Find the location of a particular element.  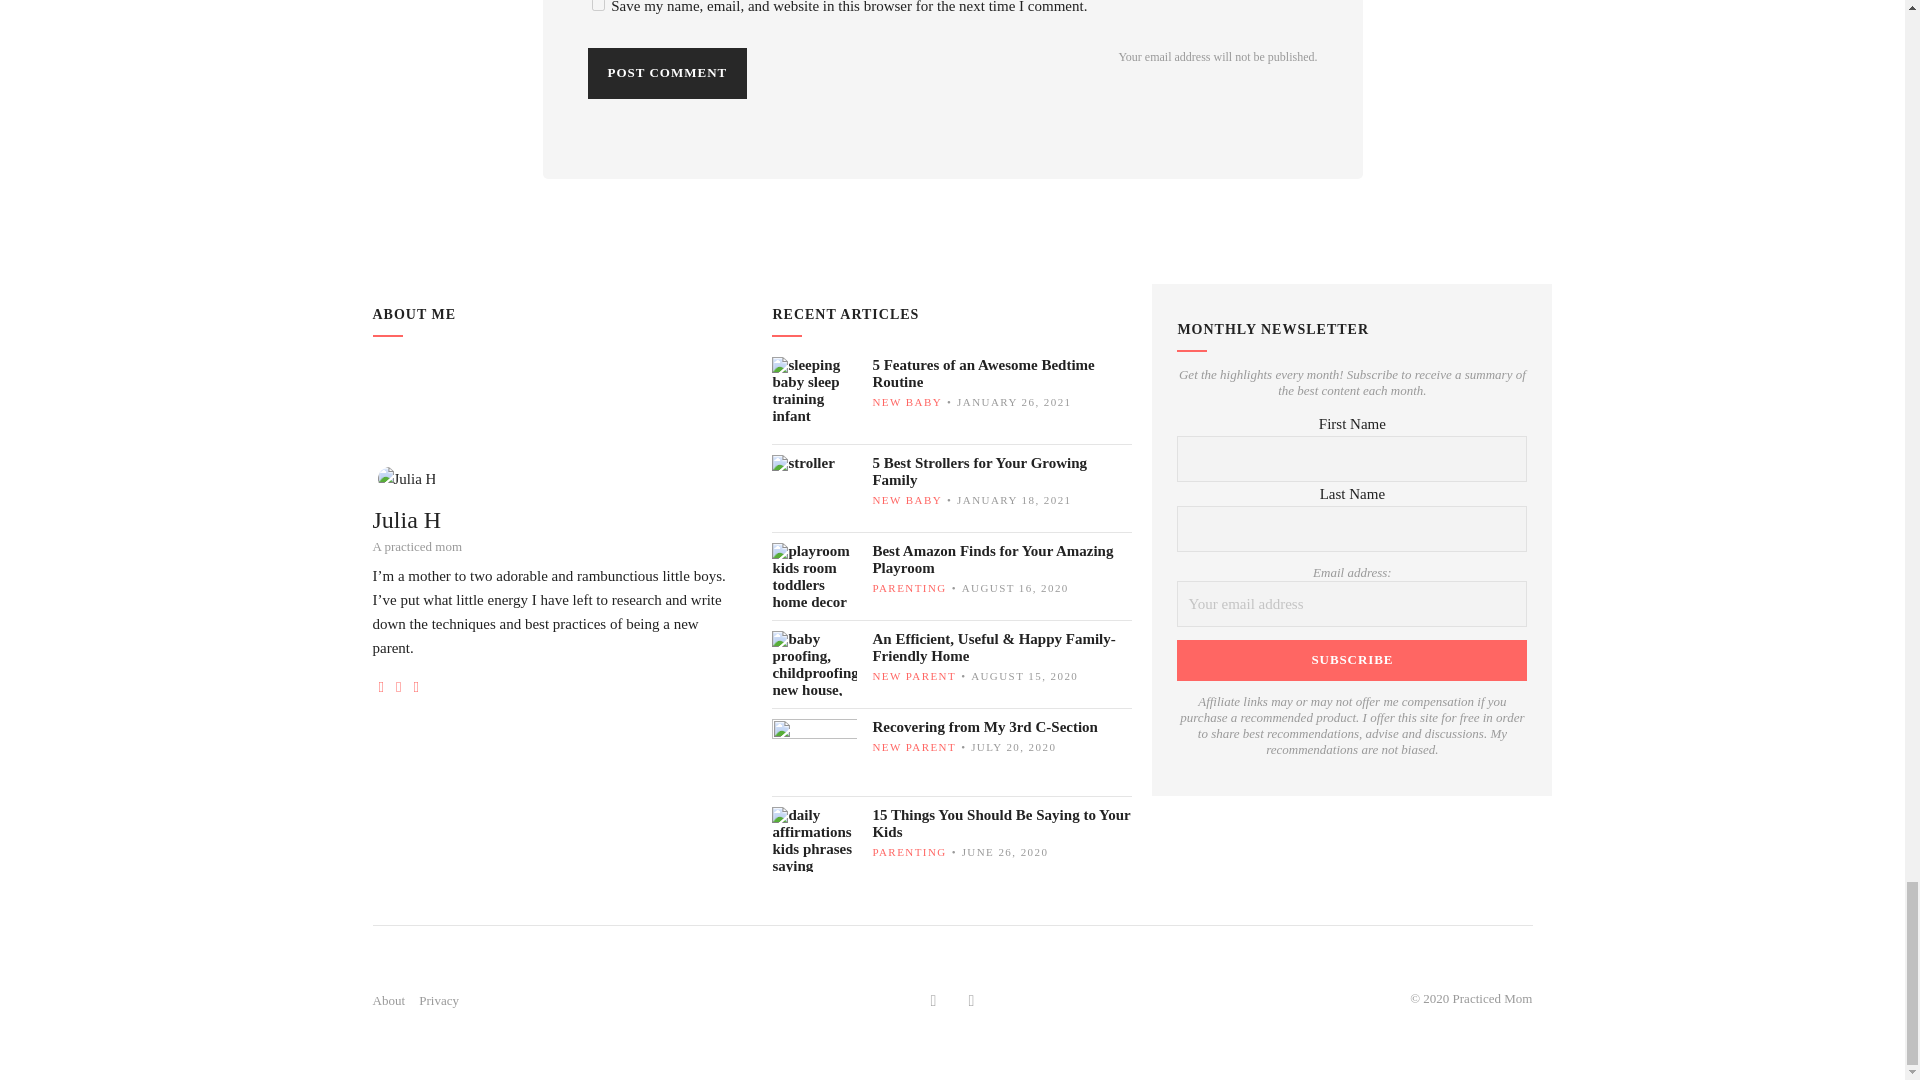

Subscribe is located at coordinates (1351, 660).